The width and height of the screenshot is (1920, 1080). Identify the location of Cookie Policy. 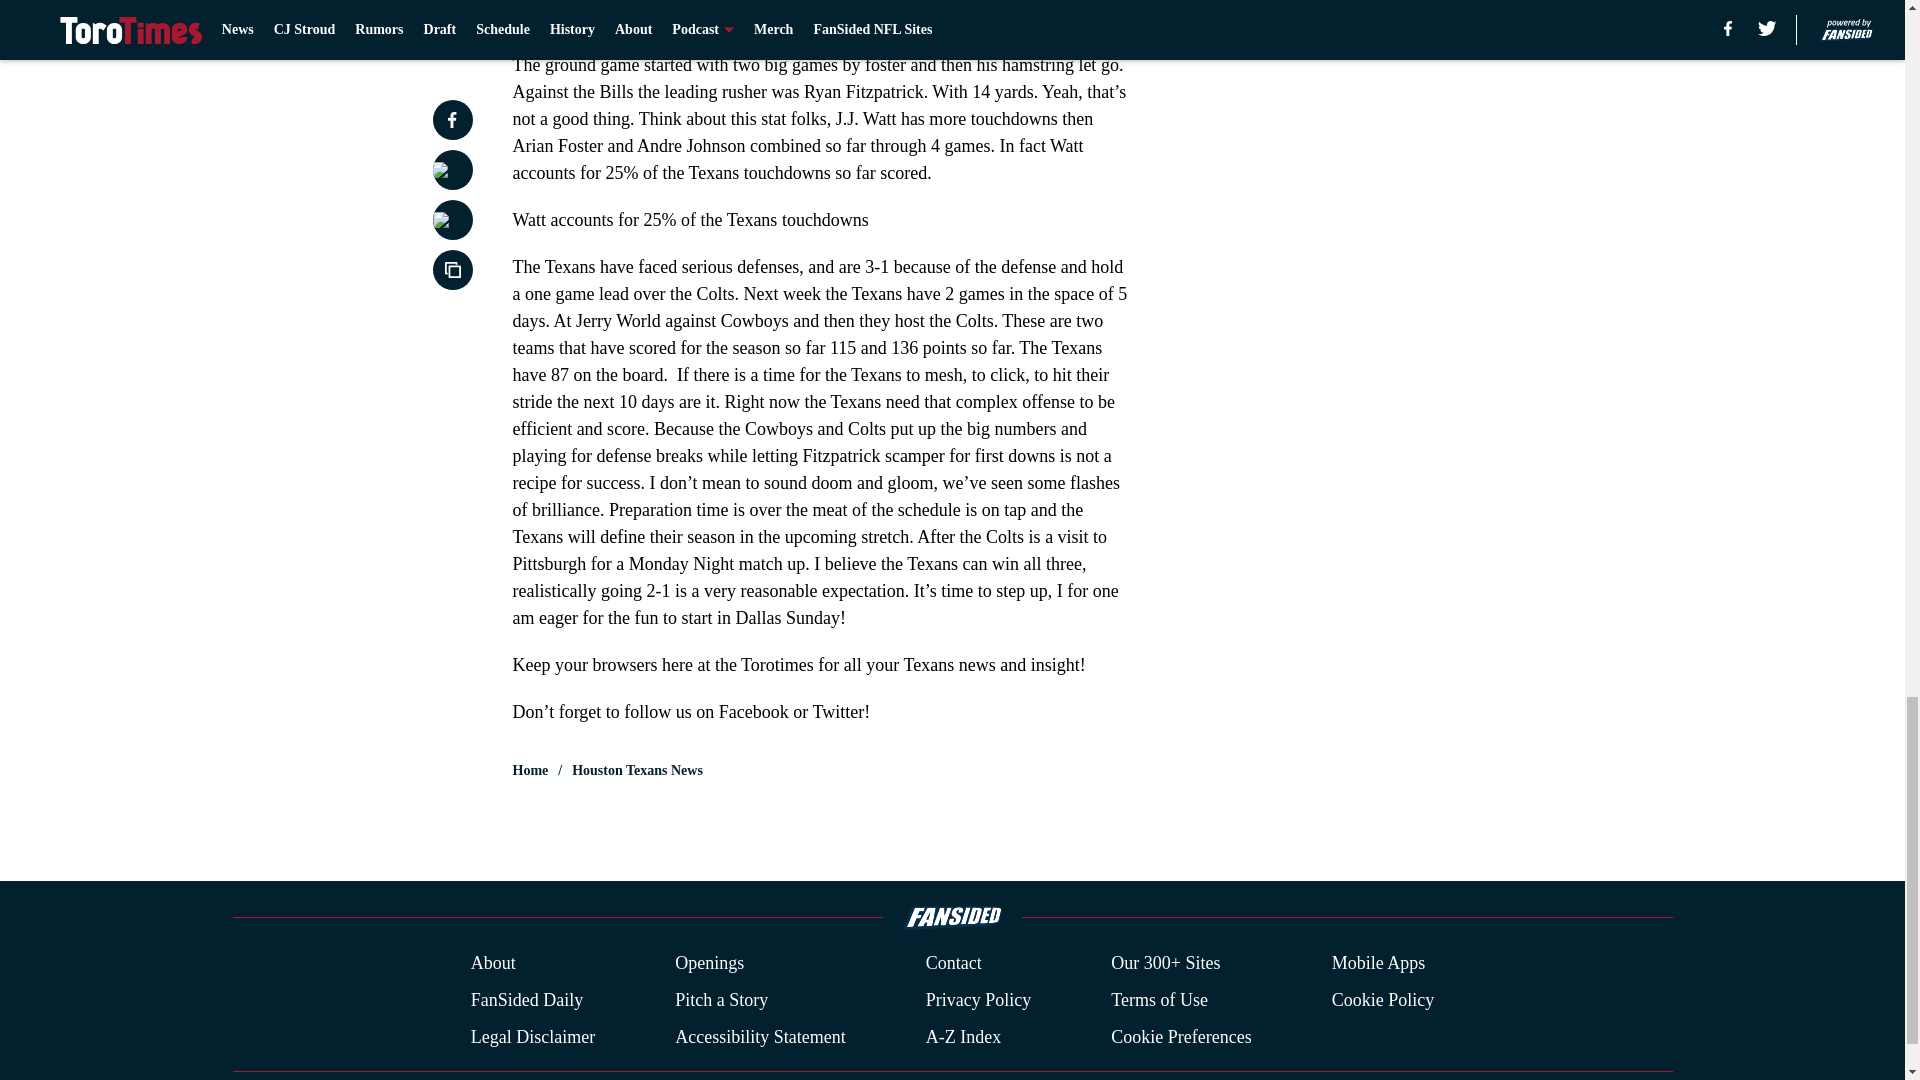
(1383, 1000).